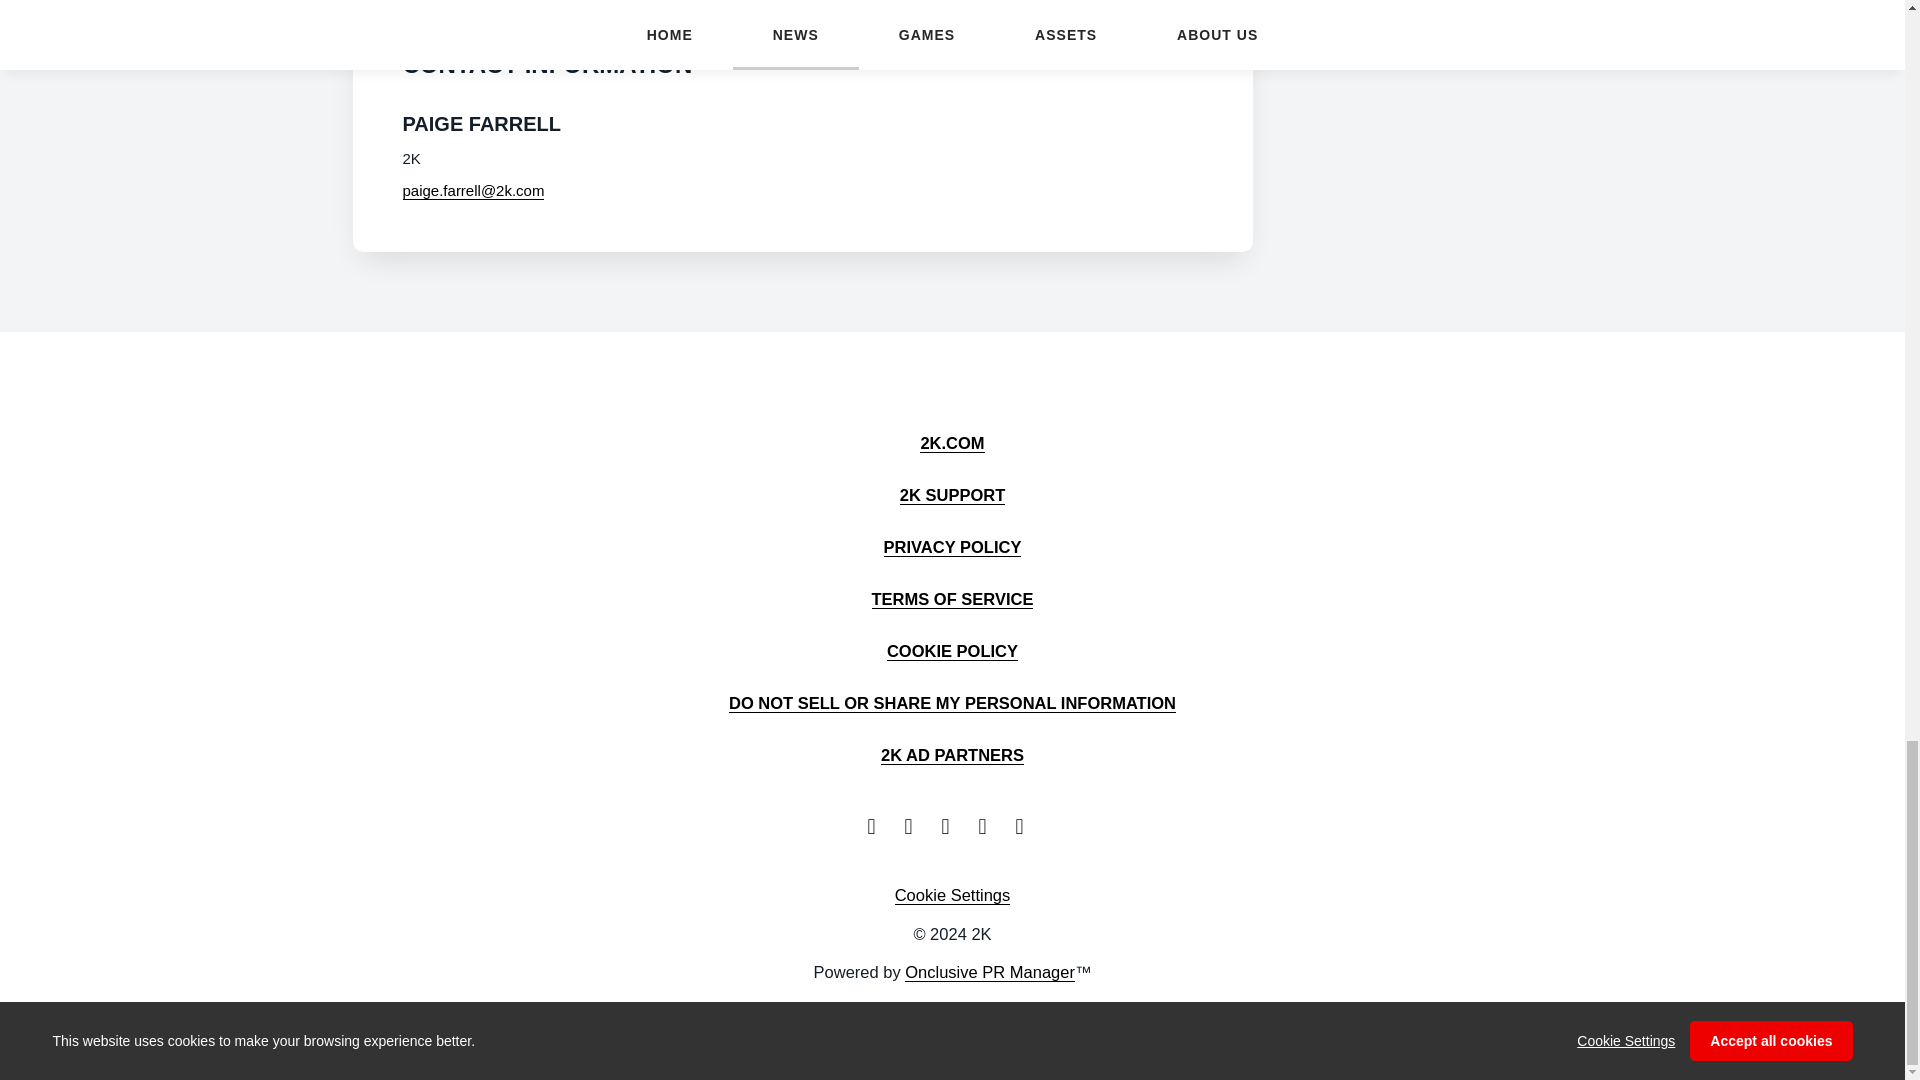  Describe the element at coordinates (952, 496) in the screenshot. I see `2K SUPPORT` at that location.